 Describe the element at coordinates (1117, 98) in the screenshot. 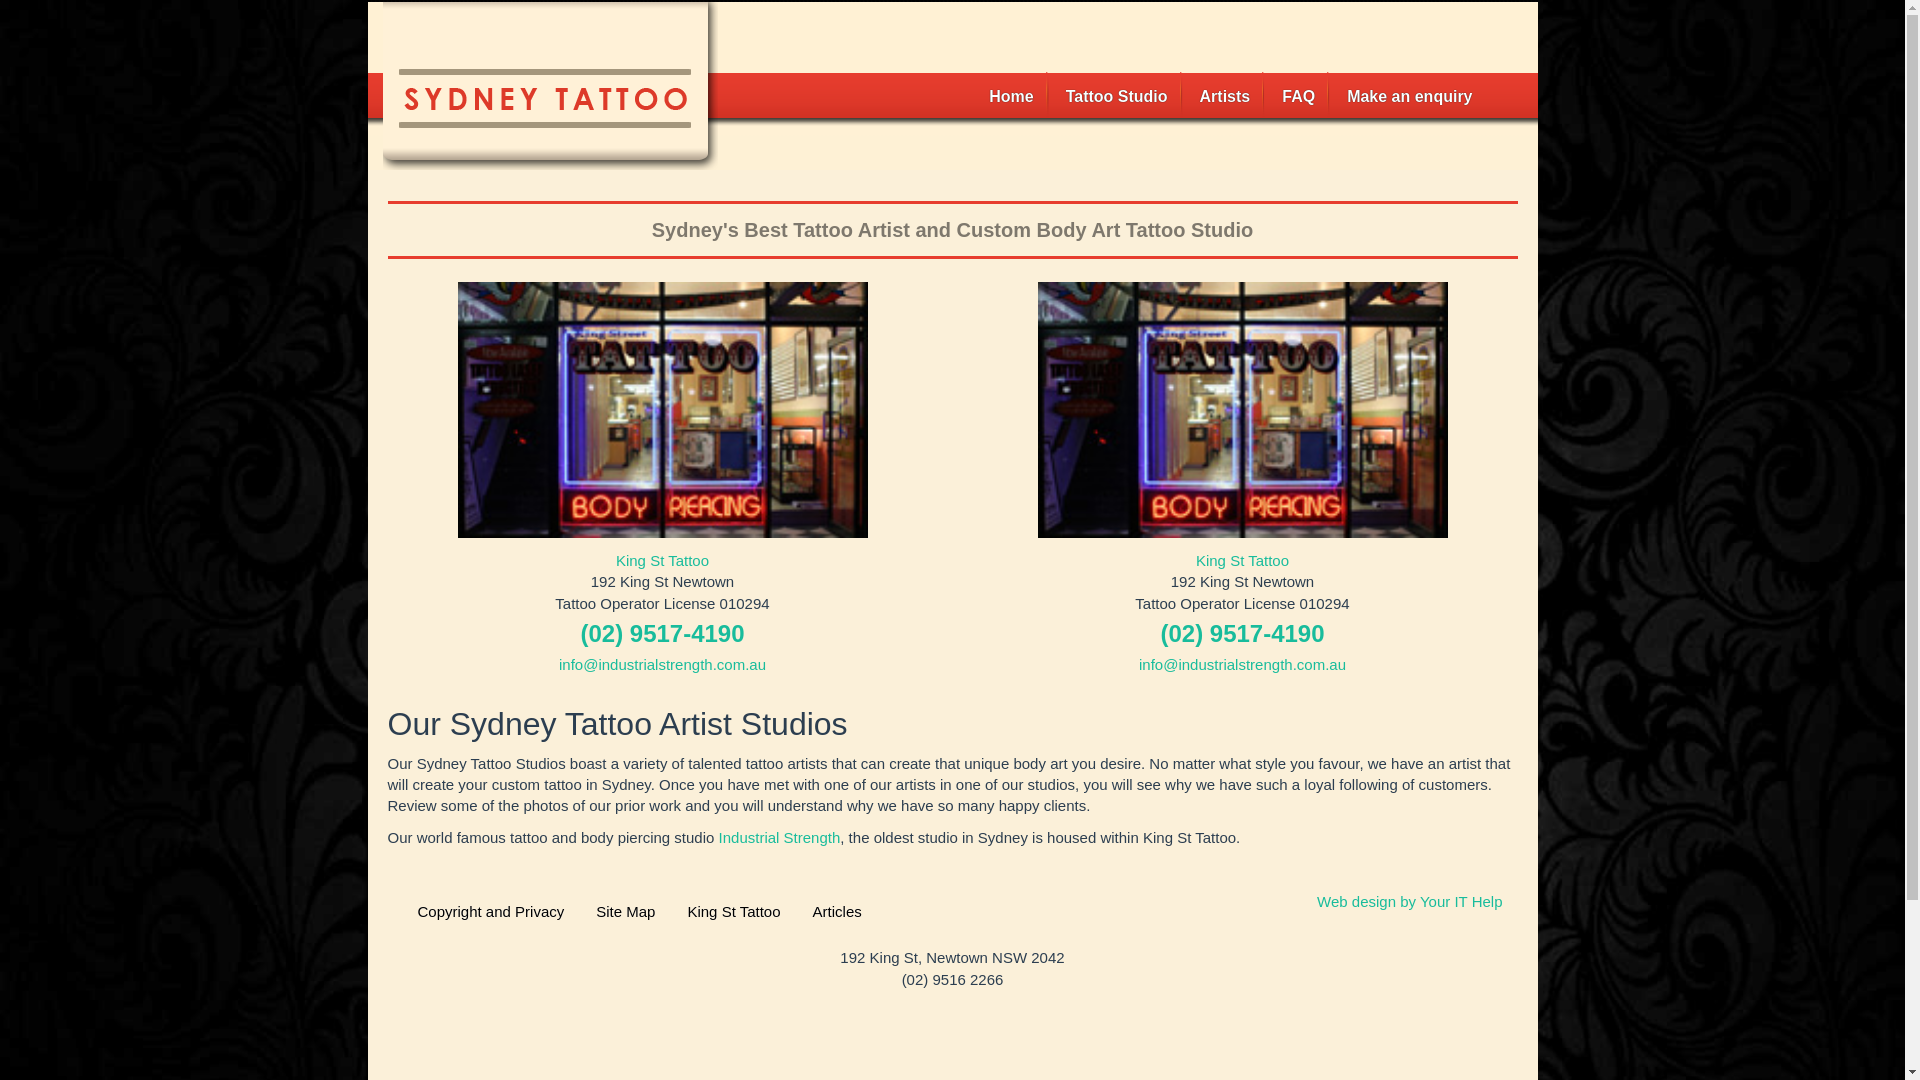

I see `Tattoo Studio` at that location.